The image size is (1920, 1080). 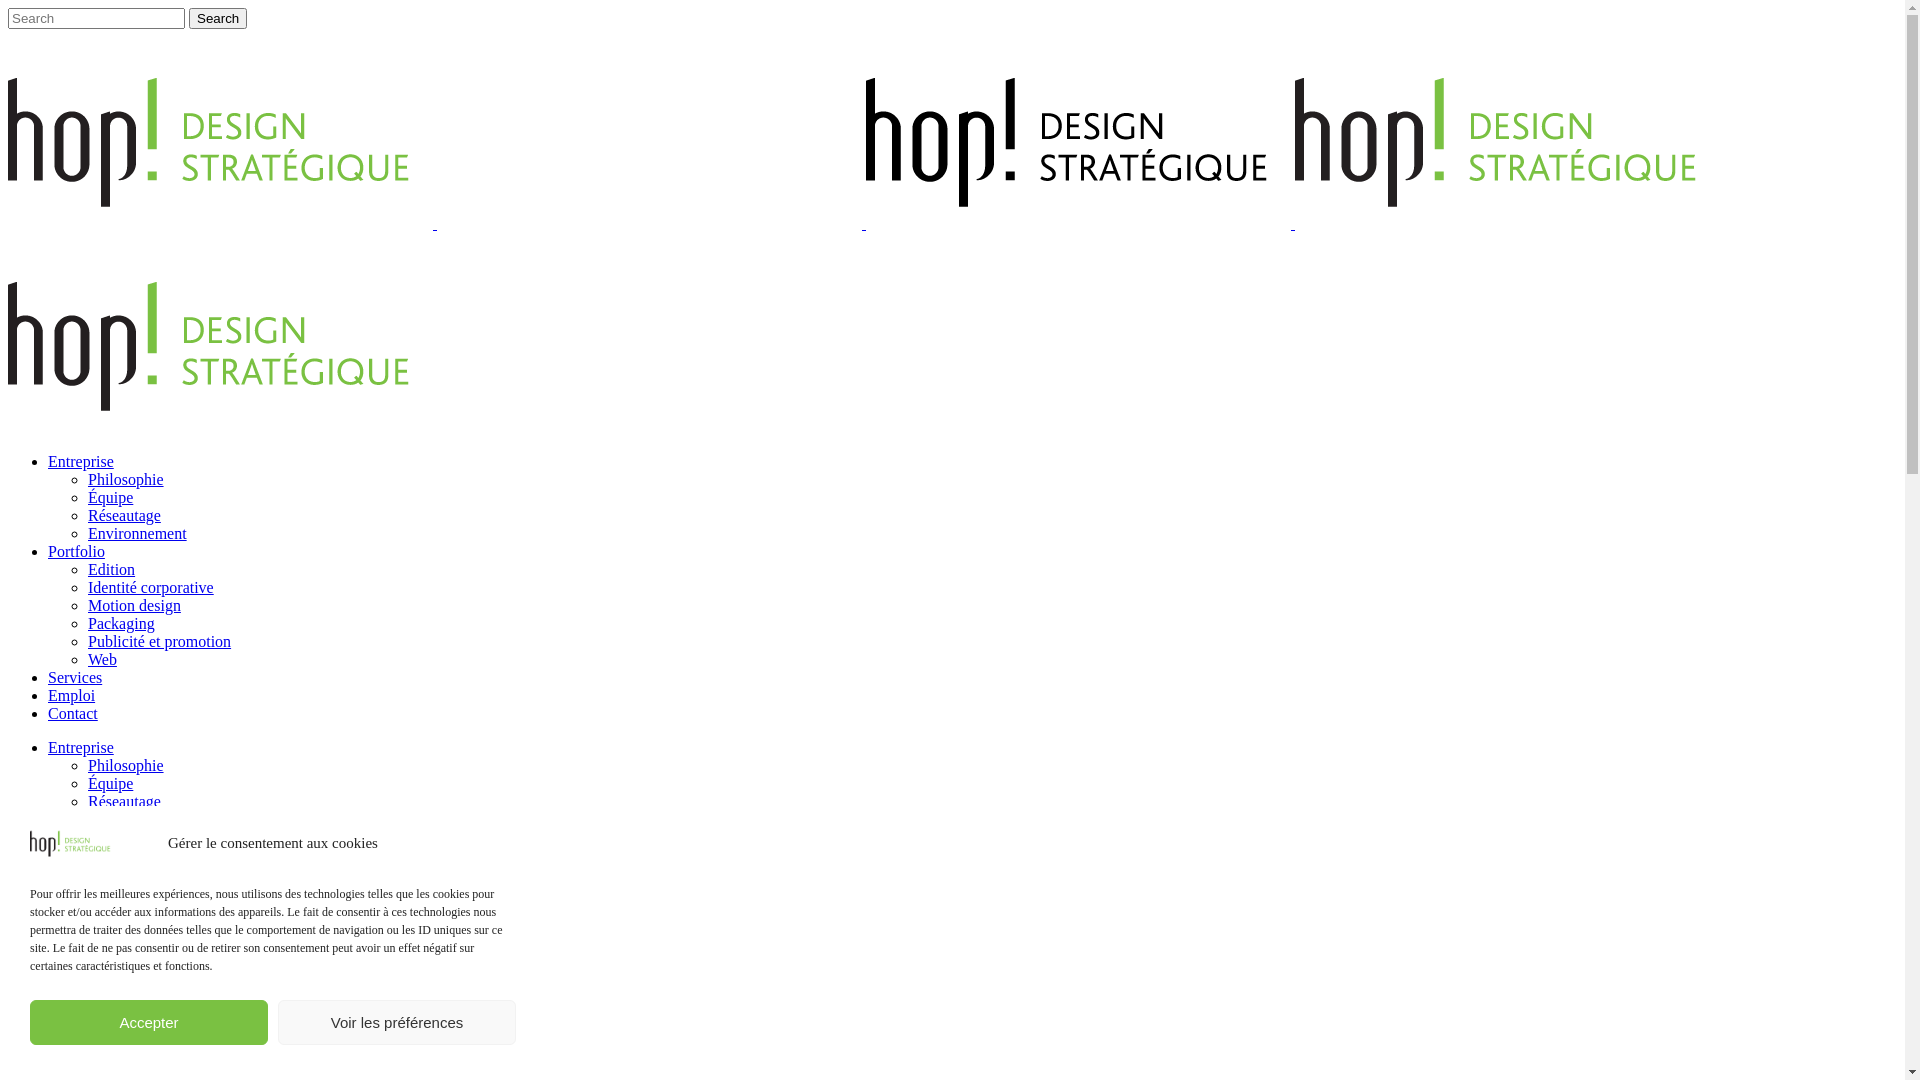 I want to click on Web, so click(x=102, y=946).